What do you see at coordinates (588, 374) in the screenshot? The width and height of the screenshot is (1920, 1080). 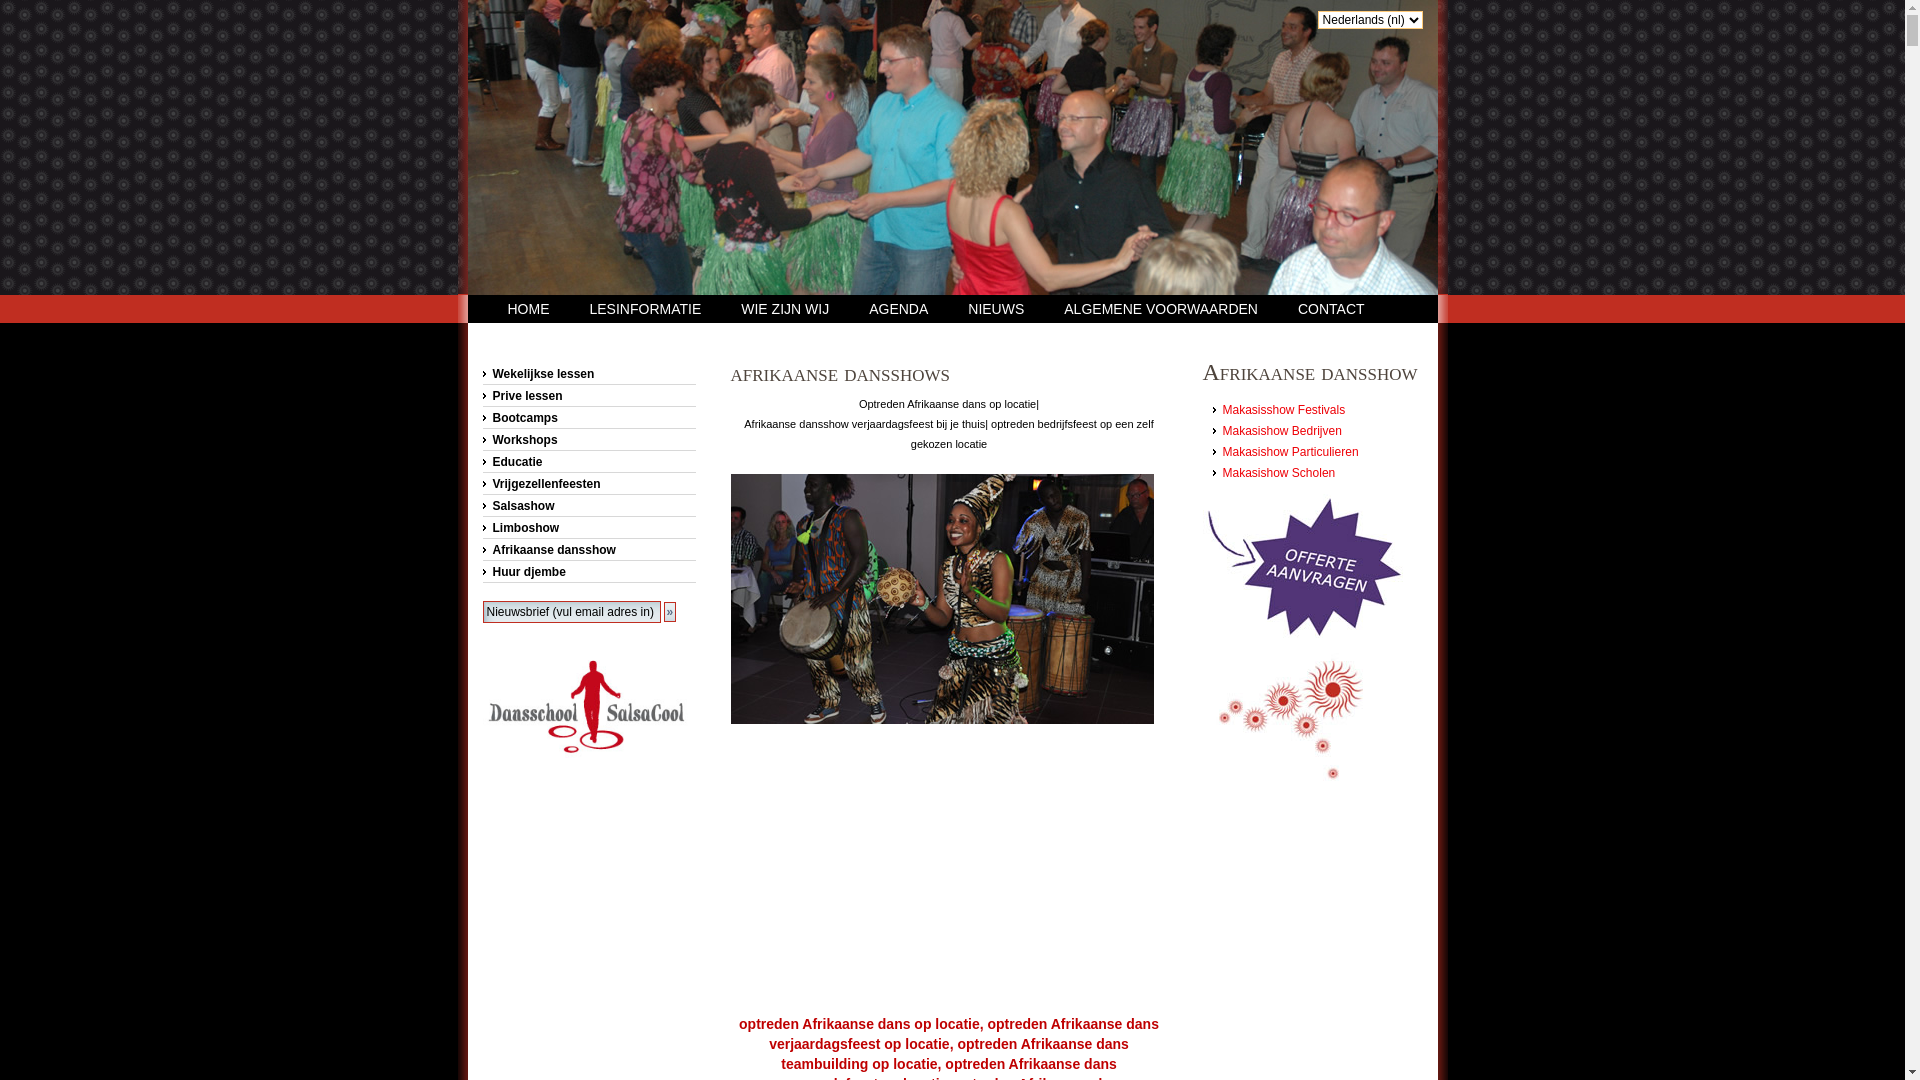 I see `Wekelijkse lessen` at bounding box center [588, 374].